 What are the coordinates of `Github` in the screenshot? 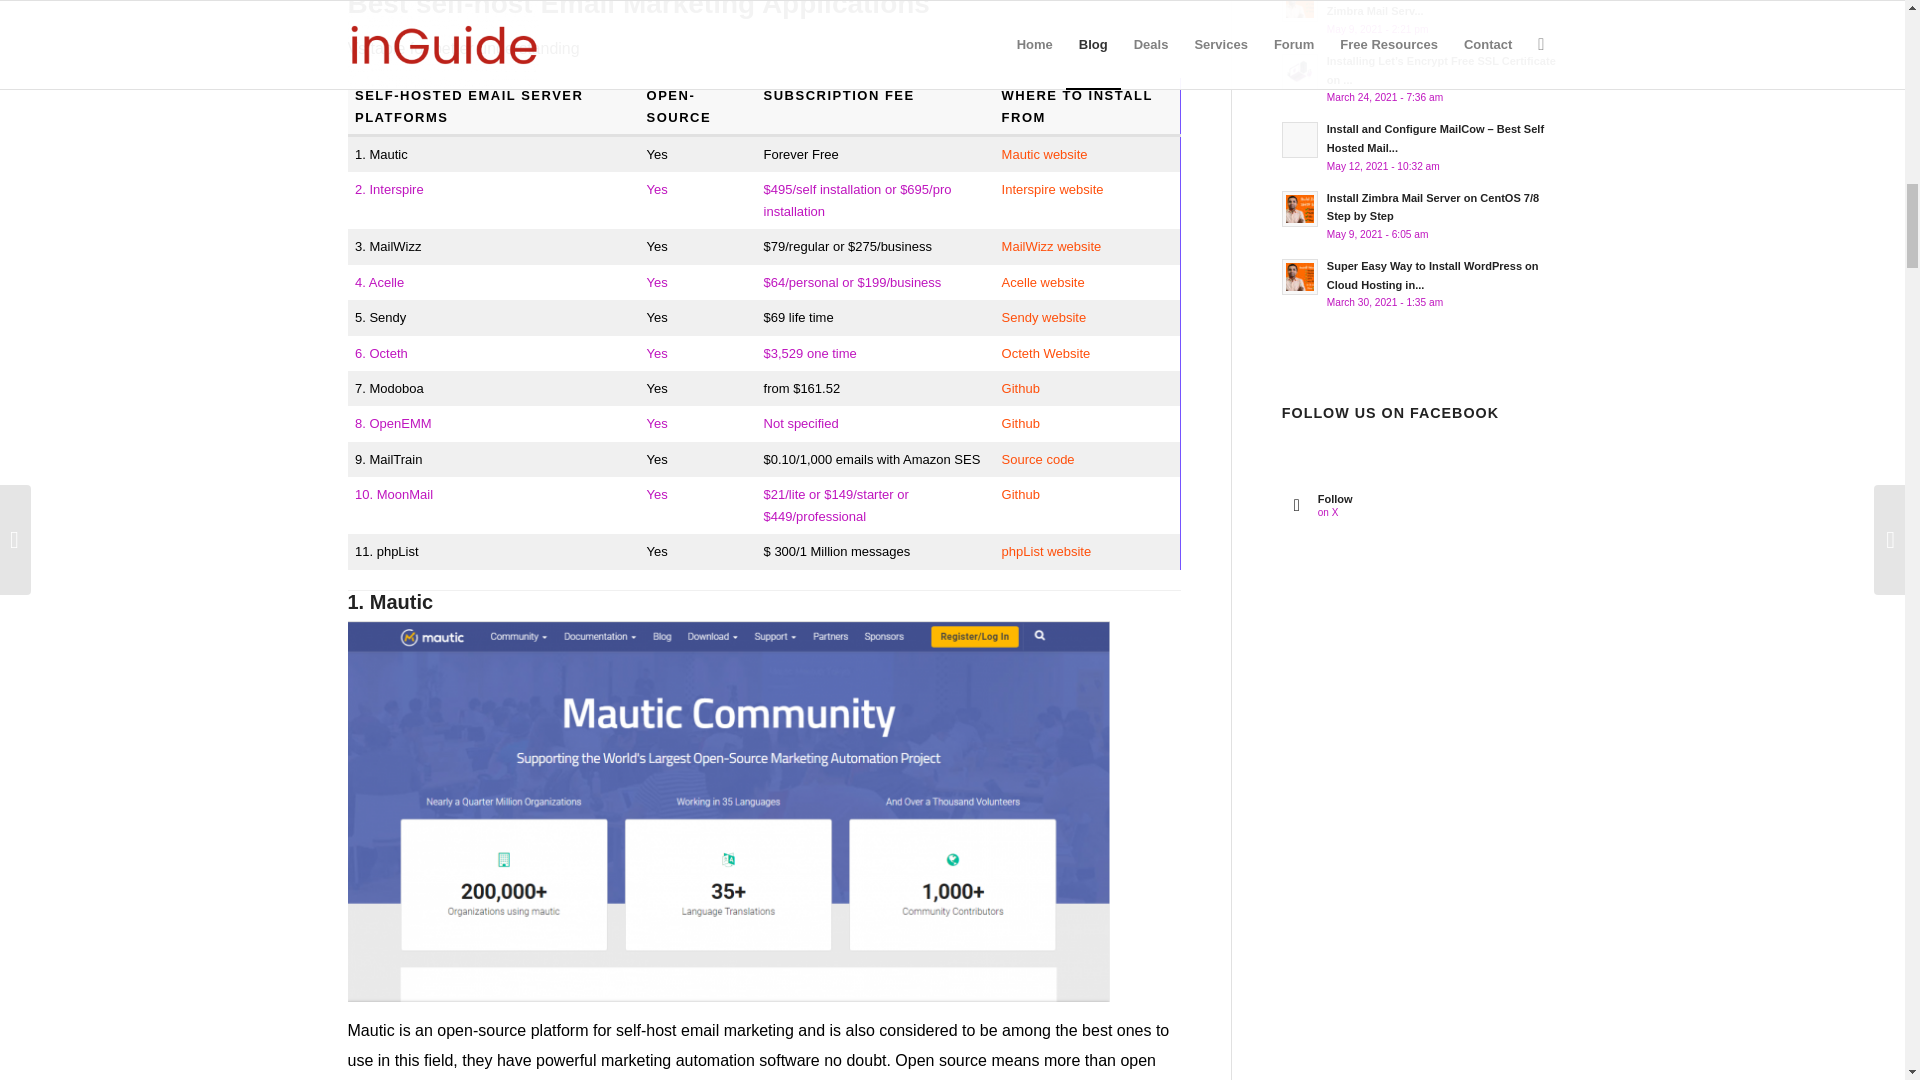 It's located at (1021, 494).